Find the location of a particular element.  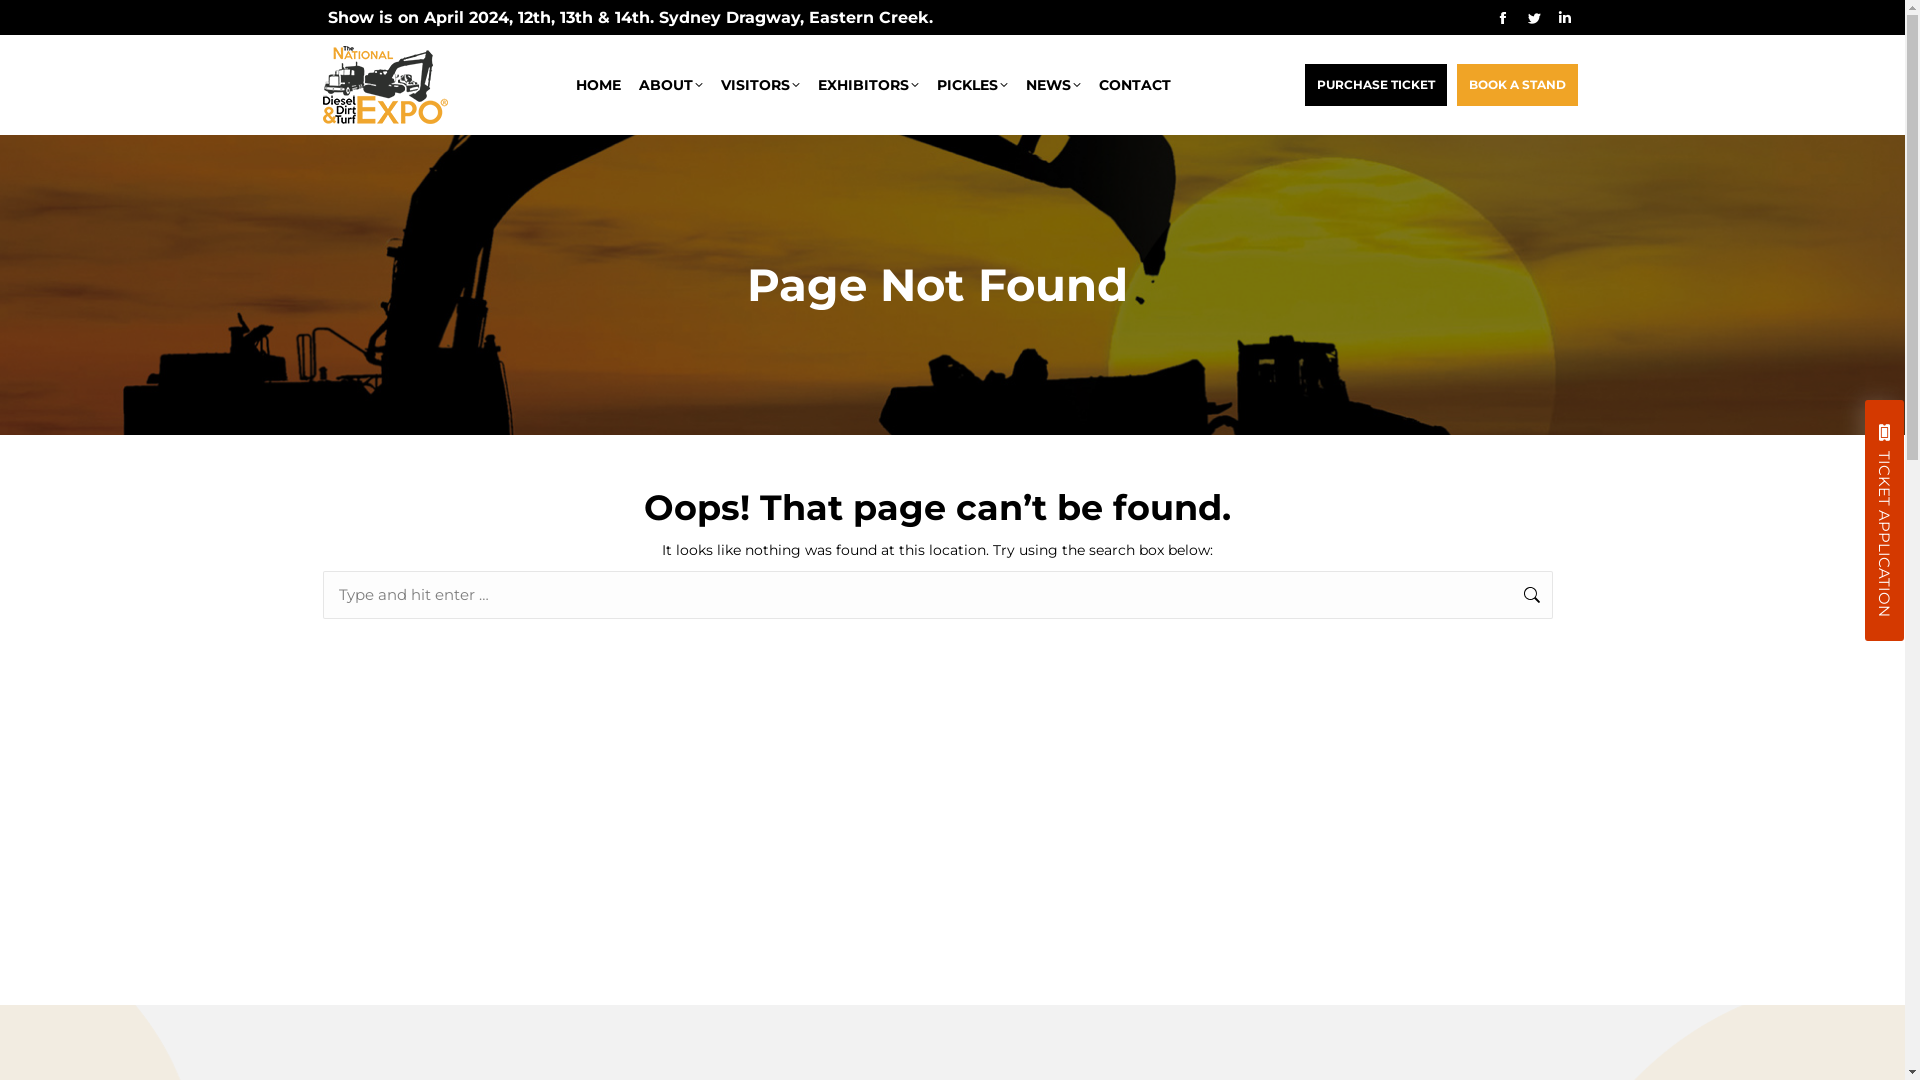

CONTACT is located at coordinates (1135, 85).